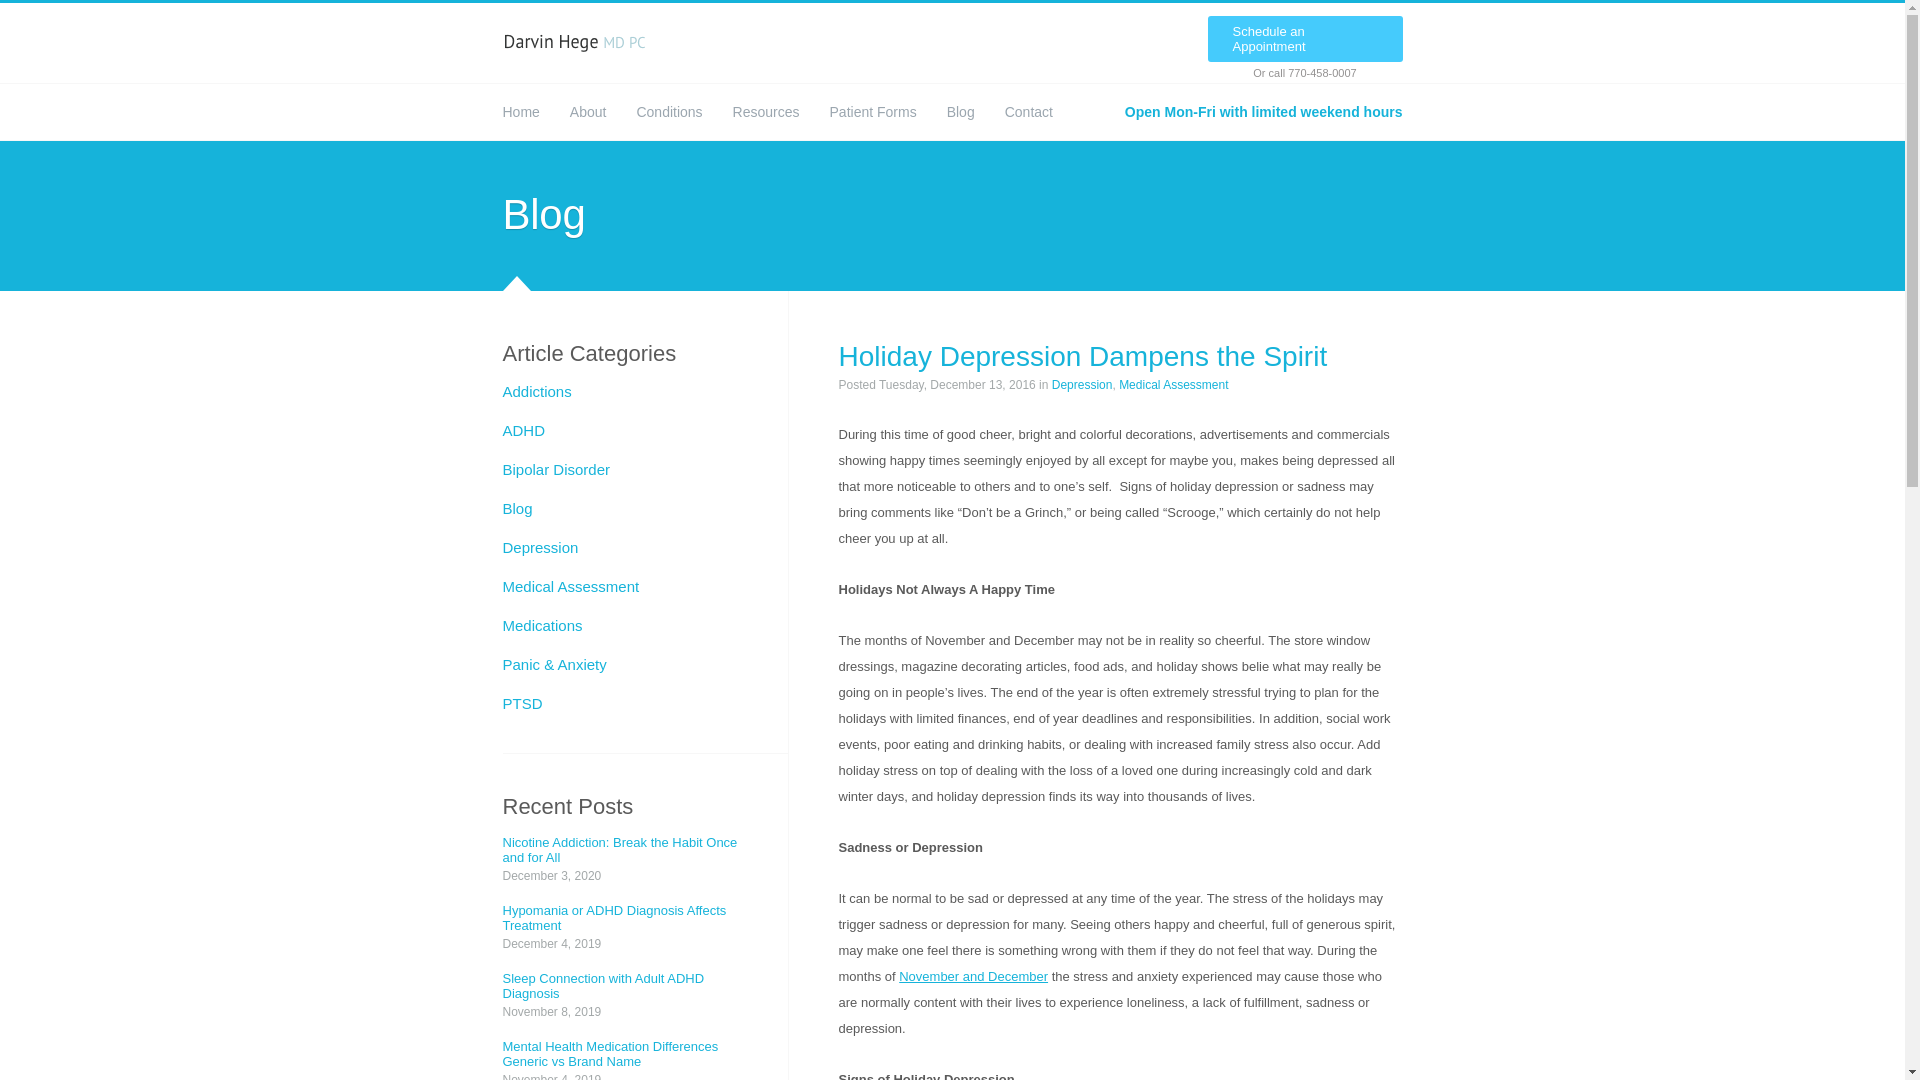 This screenshot has width=1920, height=1080. Describe the element at coordinates (1082, 356) in the screenshot. I see `Holiday Depression Dampens the Spirit` at that location.